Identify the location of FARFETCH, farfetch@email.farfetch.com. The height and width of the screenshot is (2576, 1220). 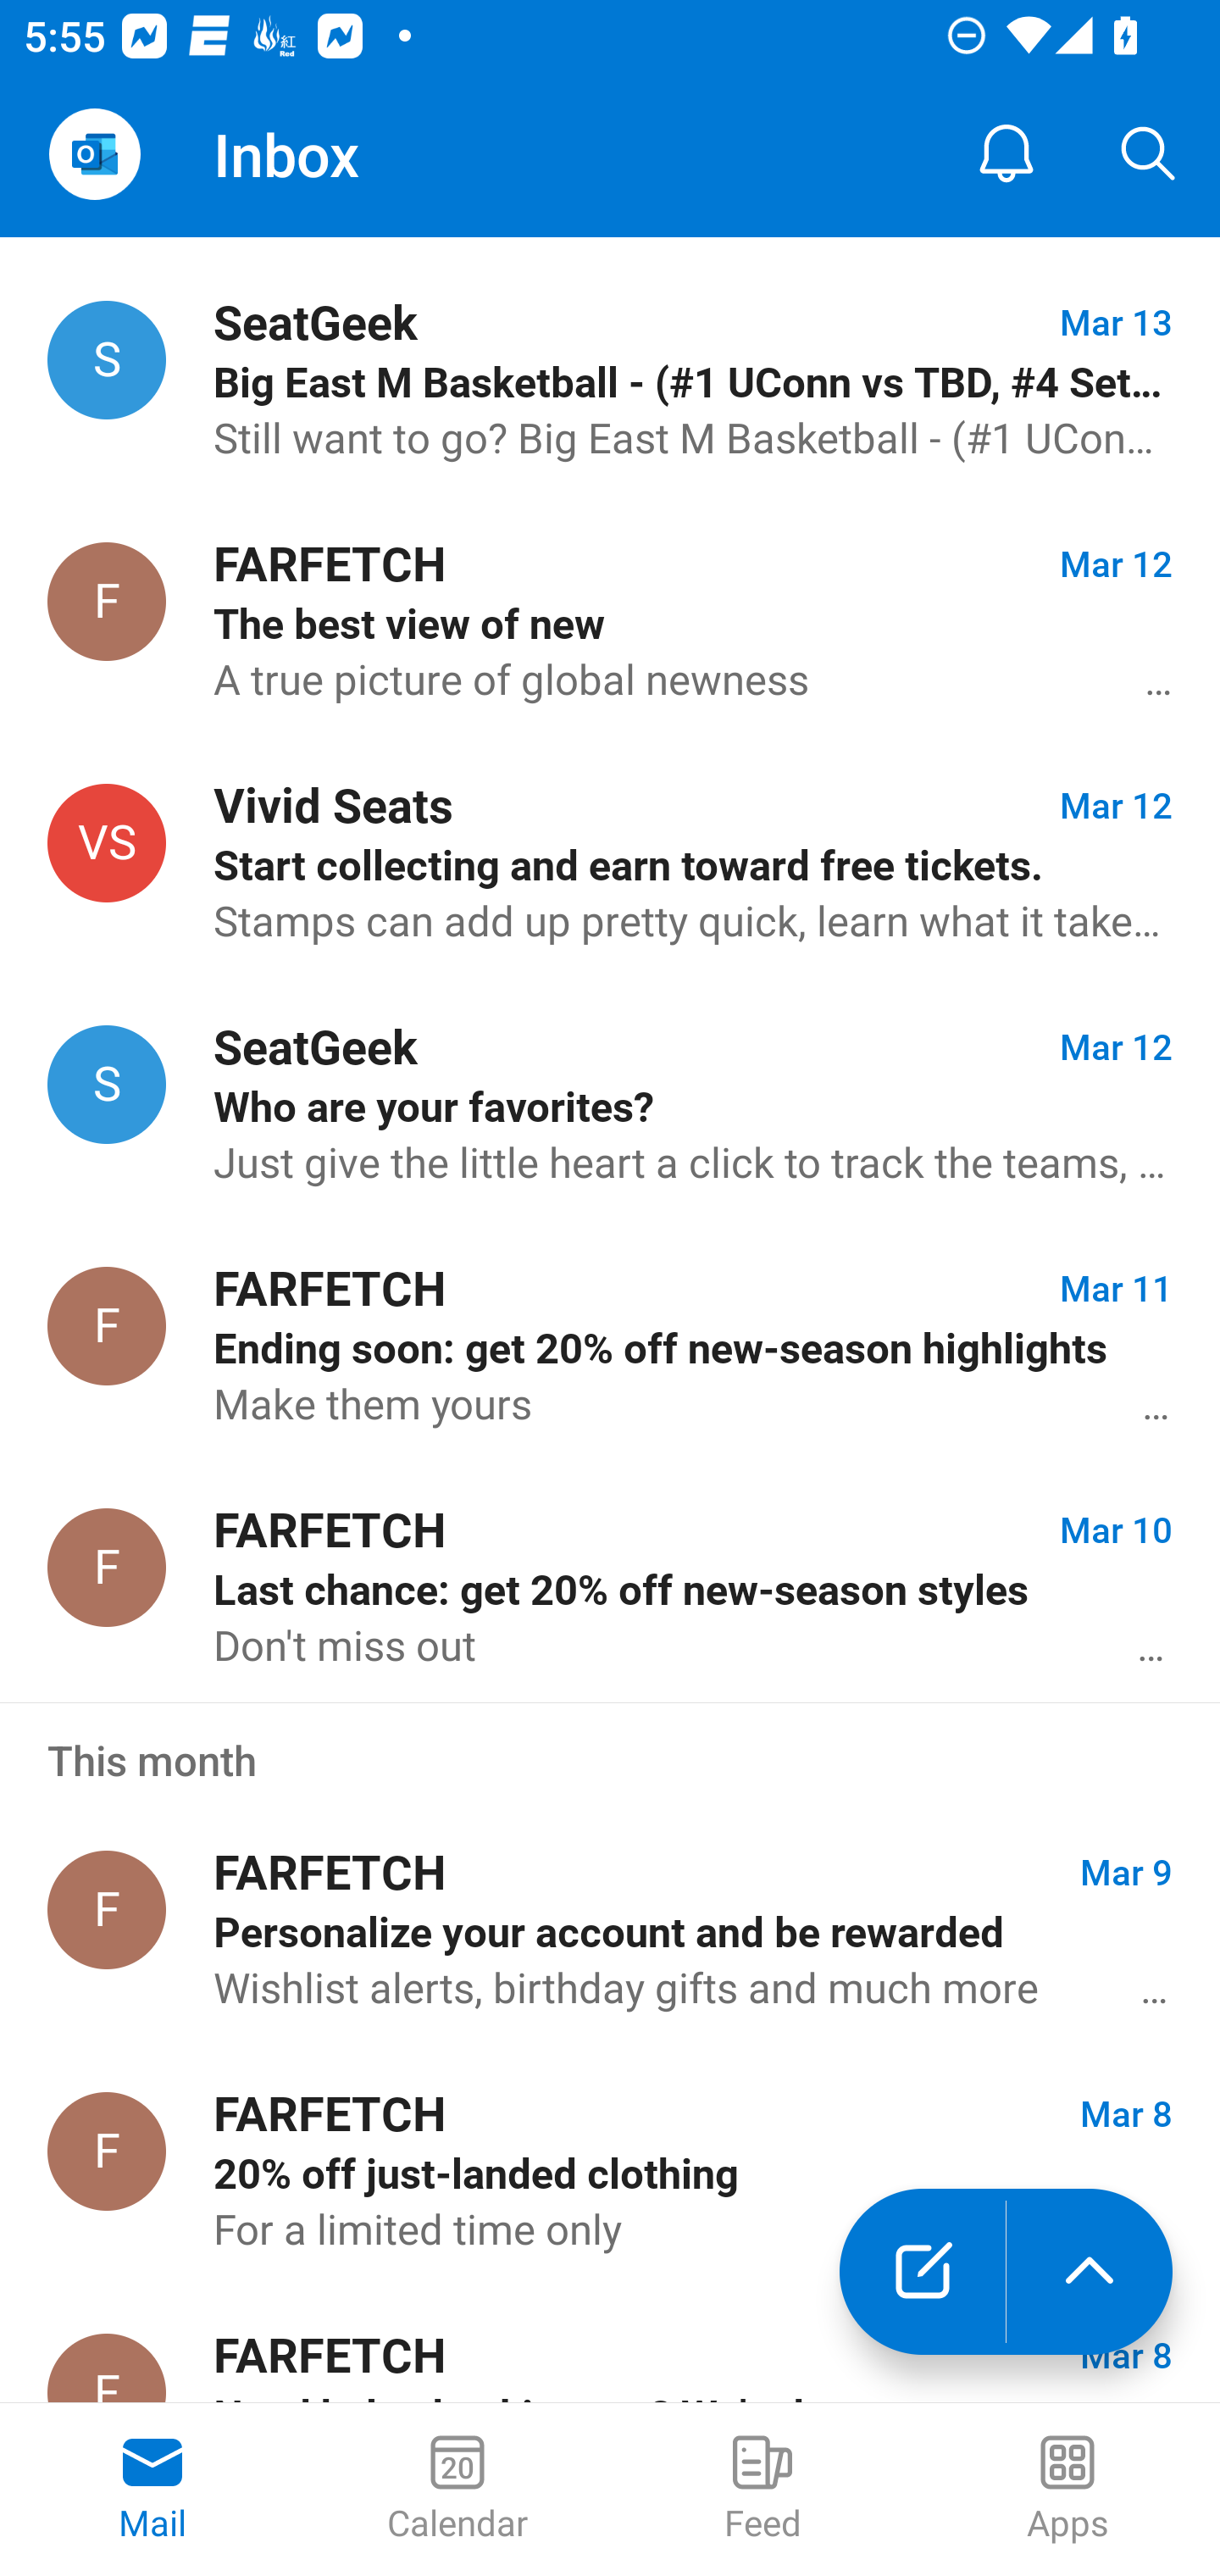
(107, 602).